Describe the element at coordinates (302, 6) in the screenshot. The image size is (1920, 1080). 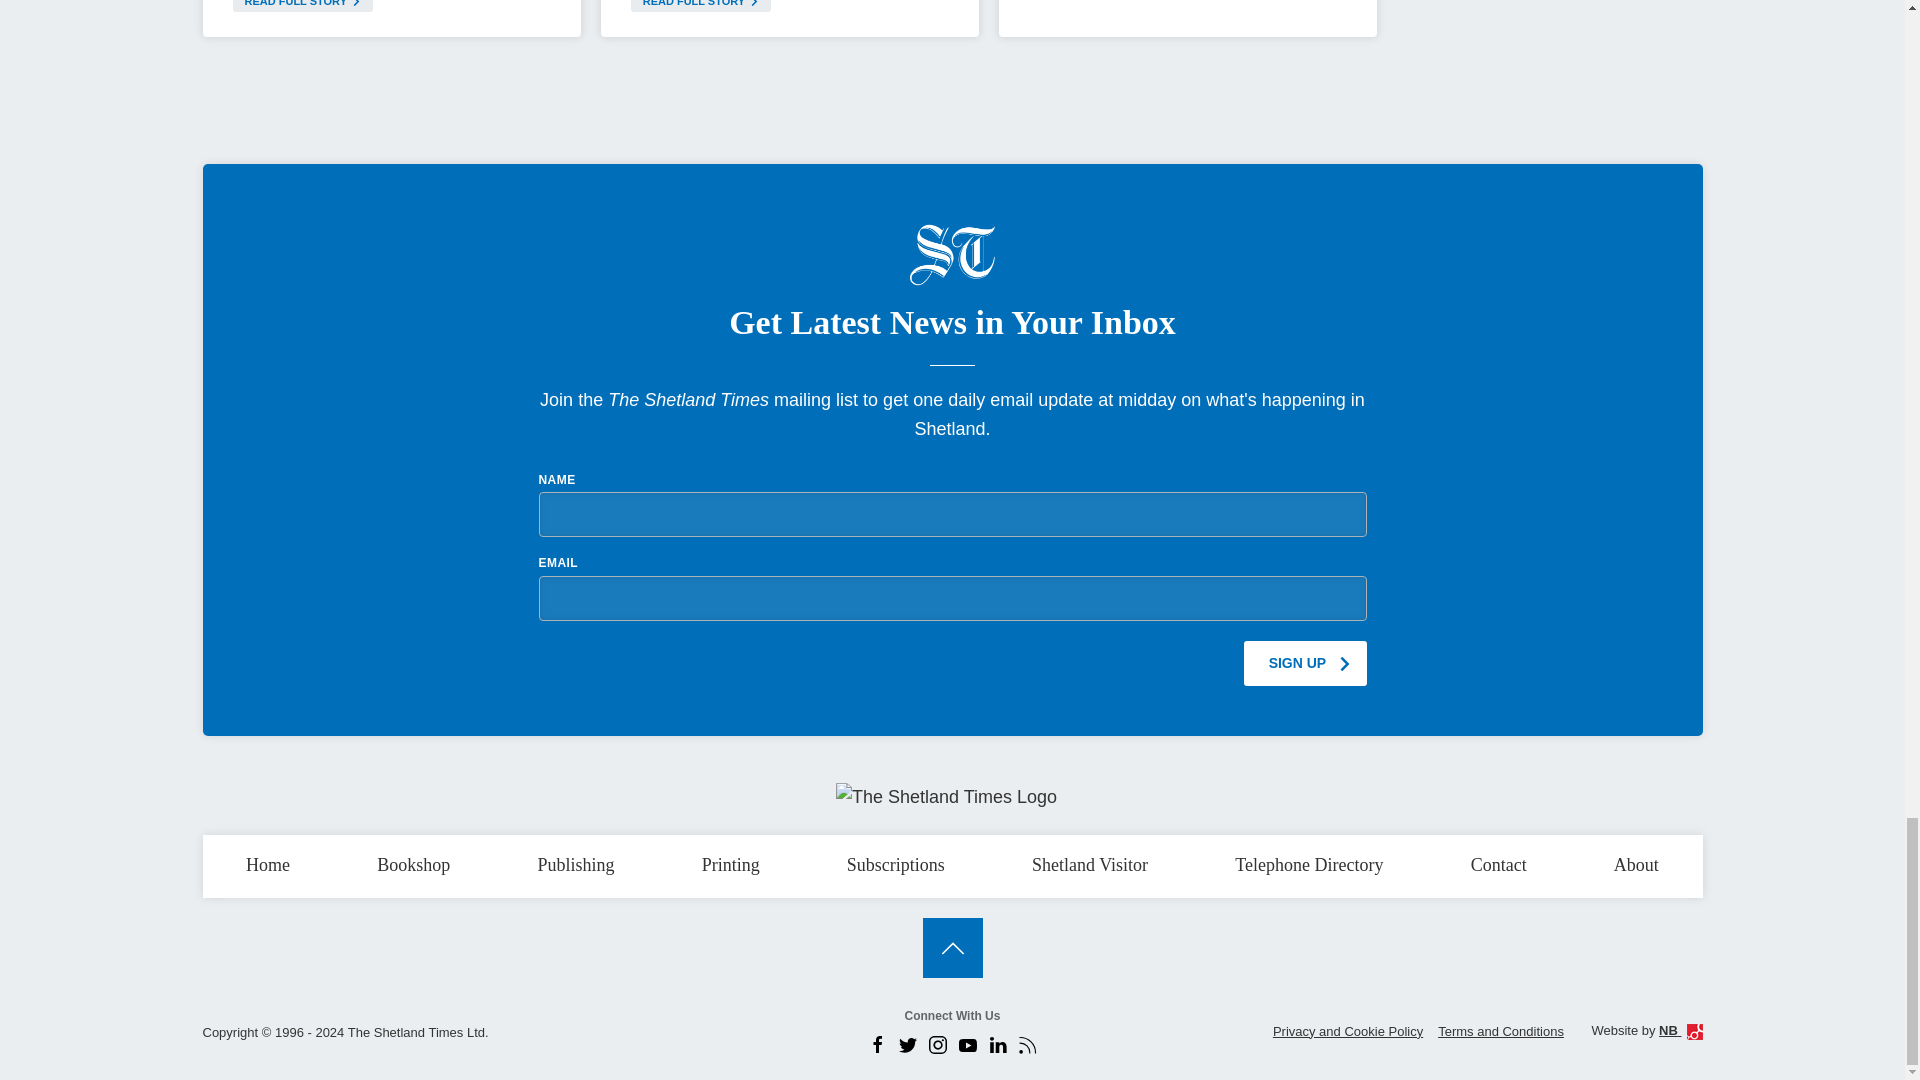
I see `READ FULL STORY` at that location.